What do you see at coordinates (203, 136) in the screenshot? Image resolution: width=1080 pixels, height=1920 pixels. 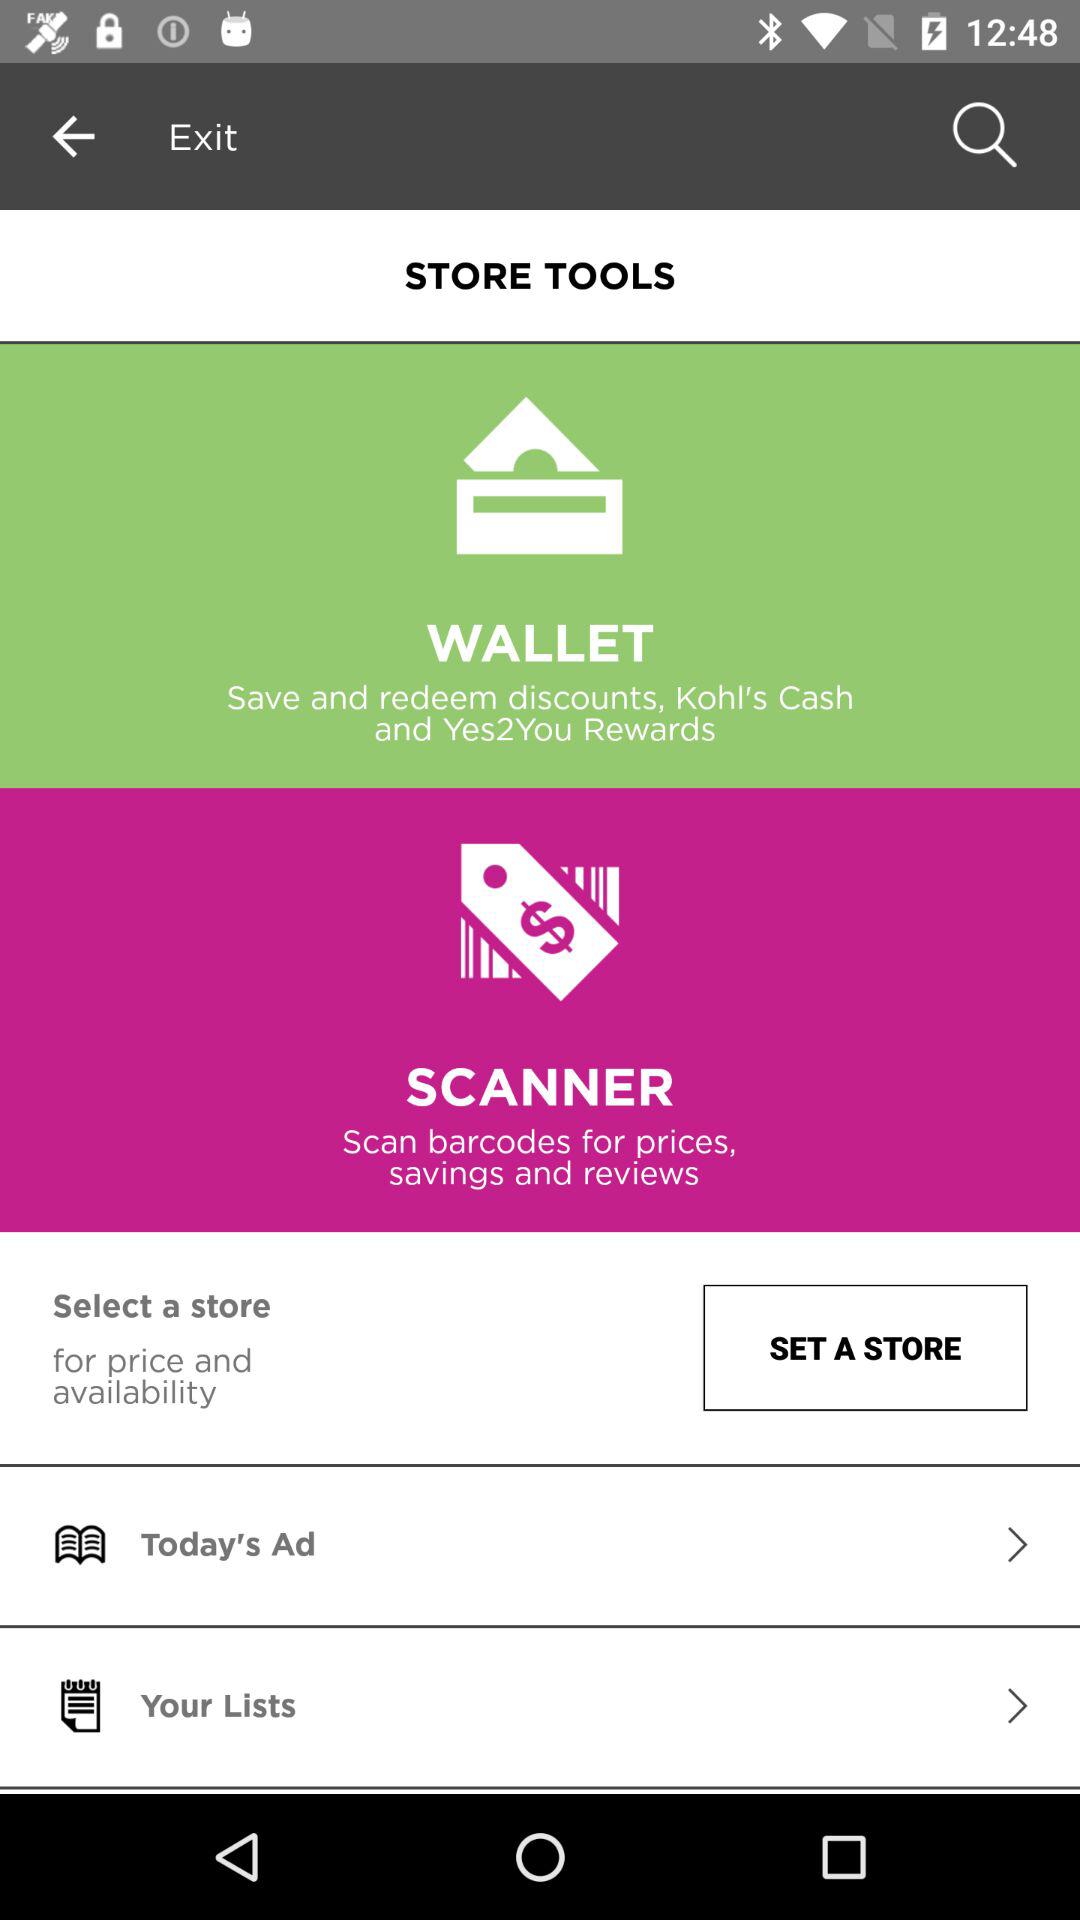 I see `tap icon to the left of store tools icon` at bounding box center [203, 136].